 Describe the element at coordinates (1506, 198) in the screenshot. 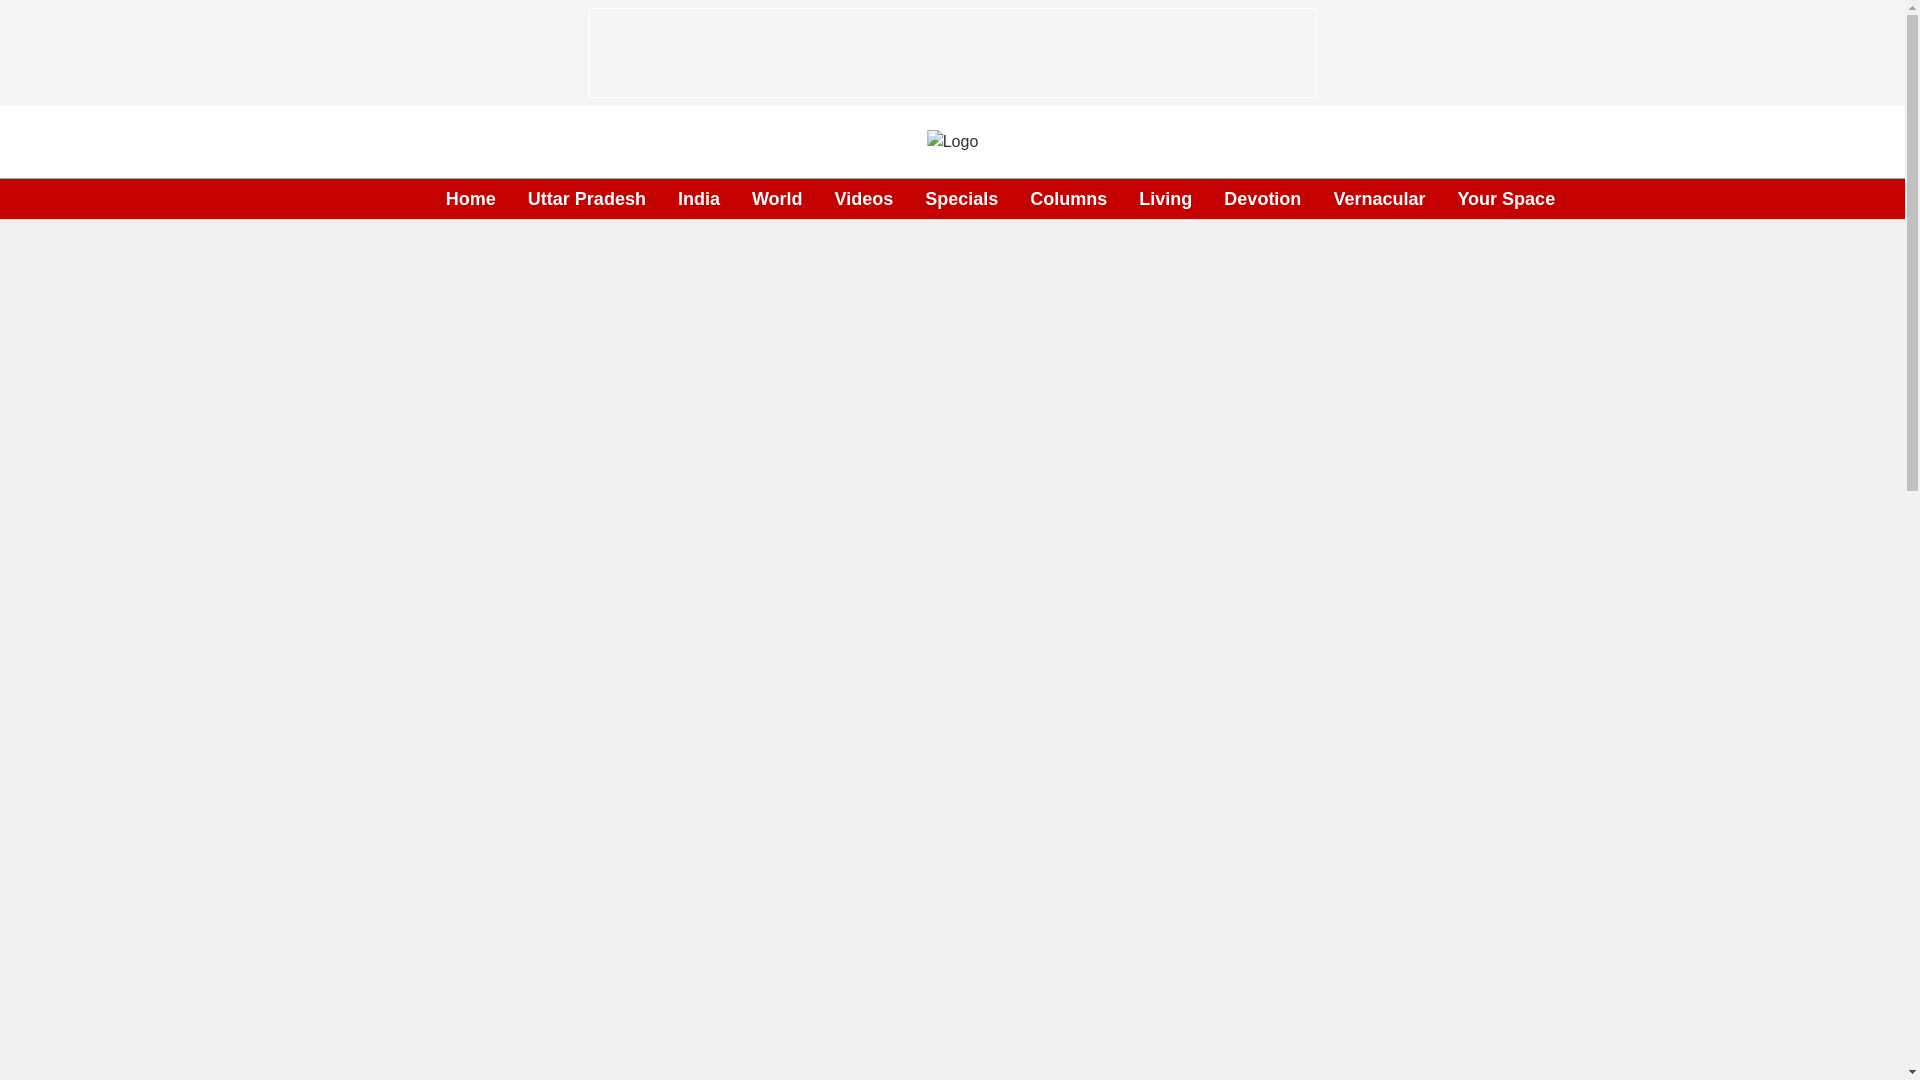

I see `Your Space` at that location.